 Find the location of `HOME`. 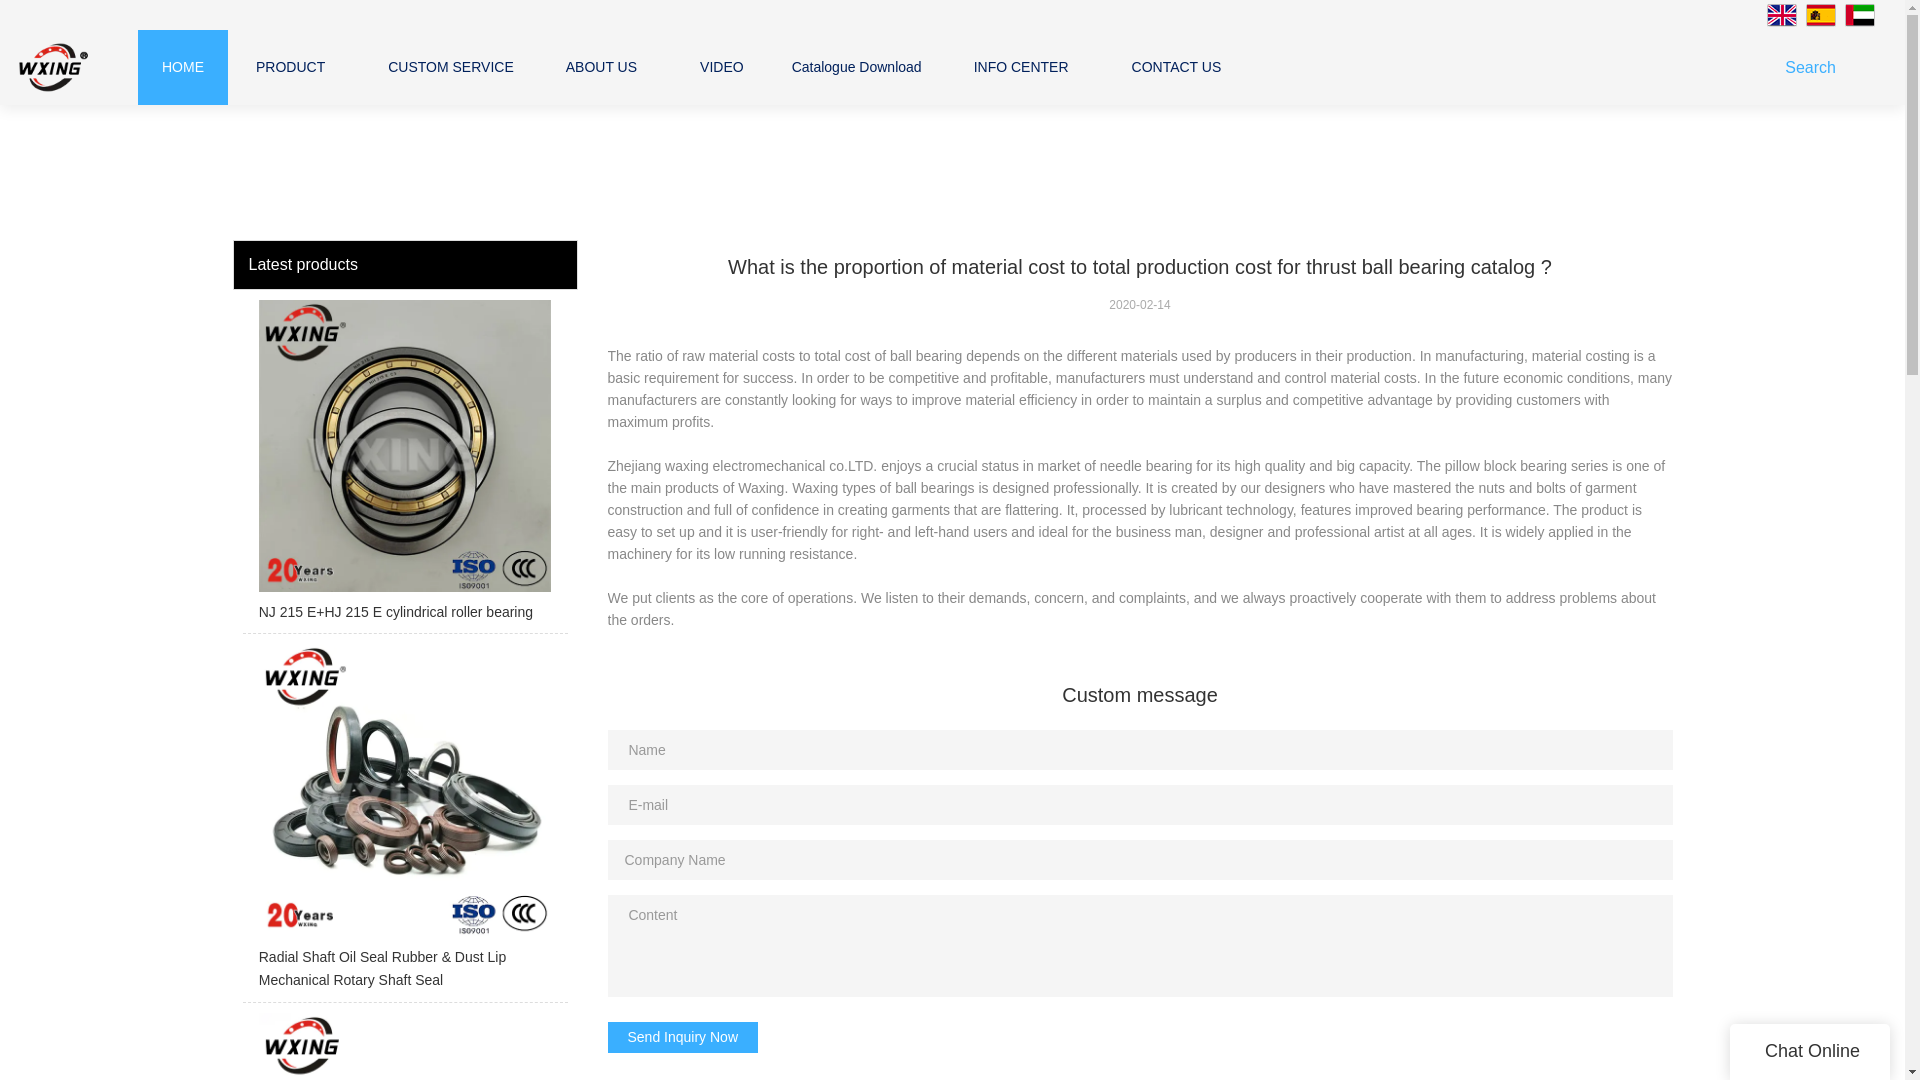

HOME is located at coordinates (182, 66).